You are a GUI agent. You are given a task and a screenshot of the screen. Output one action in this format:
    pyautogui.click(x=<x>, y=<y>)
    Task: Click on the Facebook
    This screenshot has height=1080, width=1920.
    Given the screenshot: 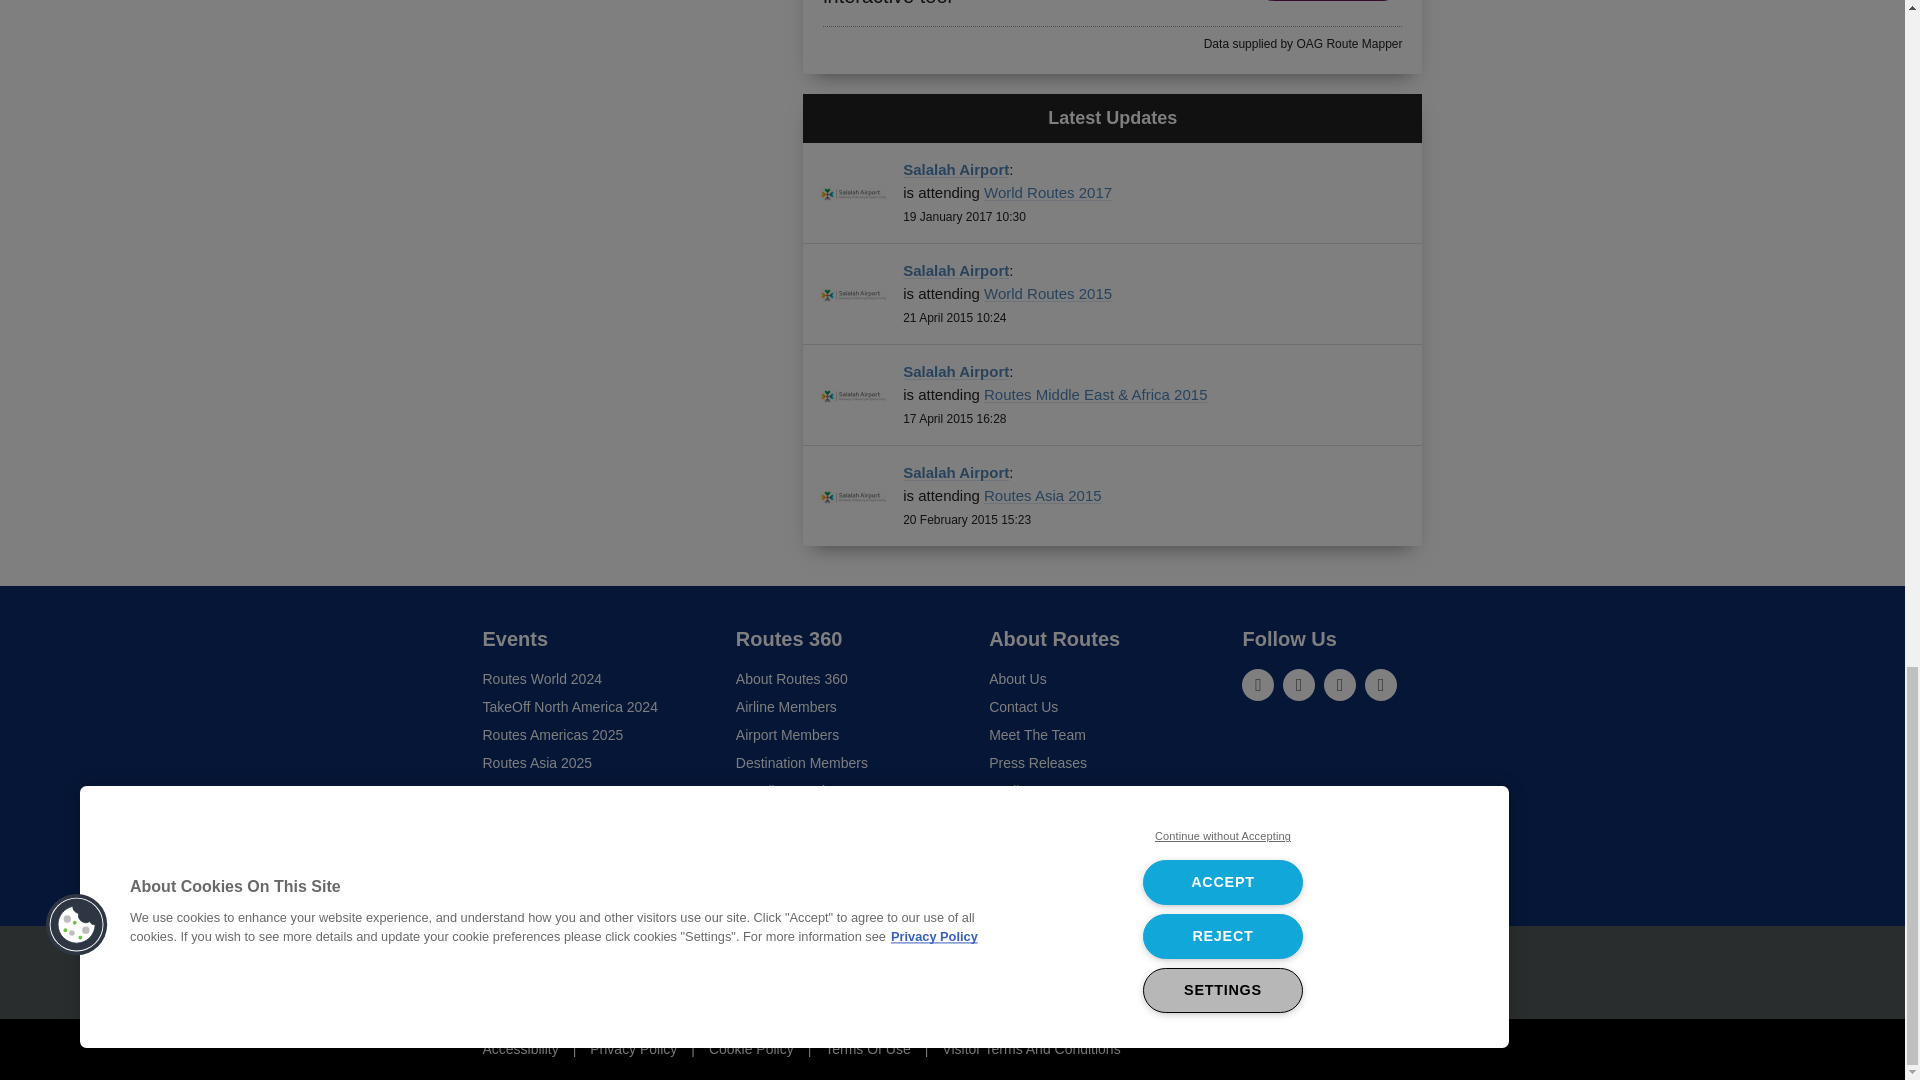 What is the action you would take?
    pyautogui.click(x=1340, y=684)
    